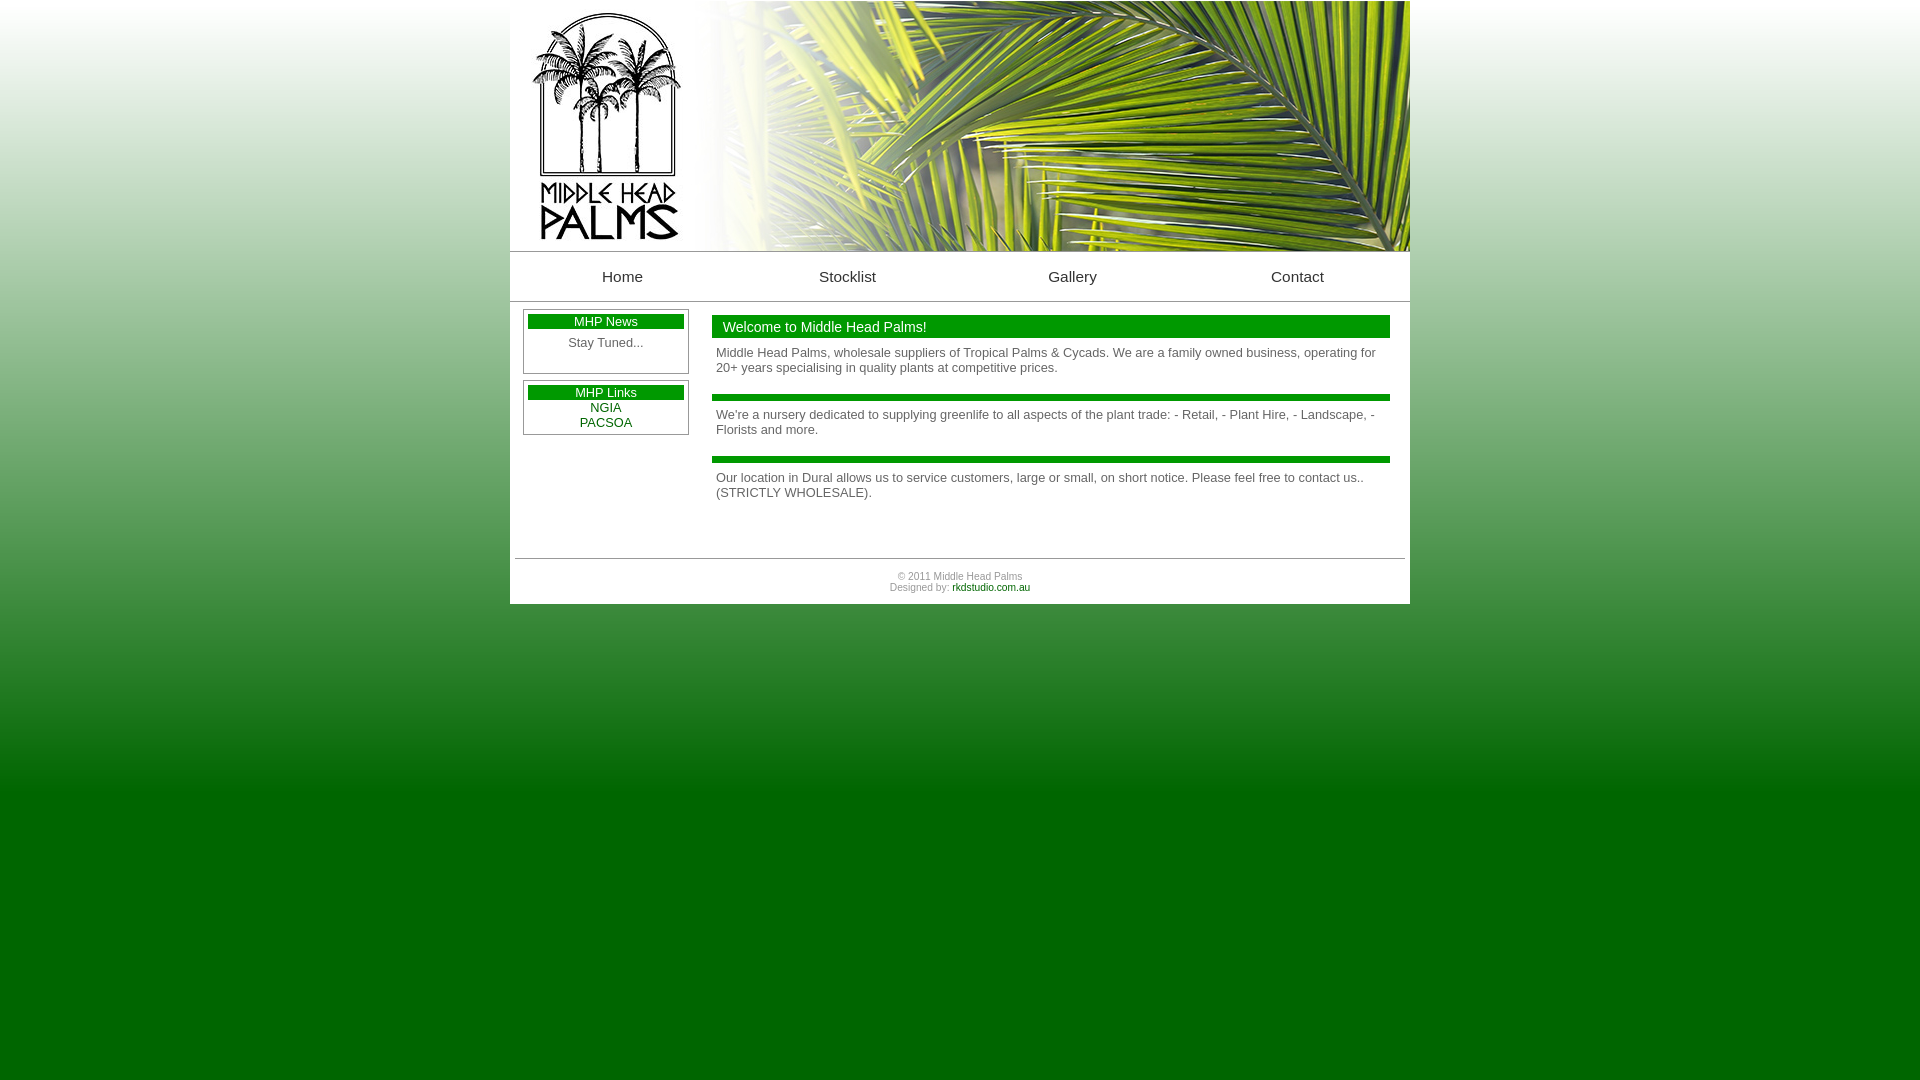 This screenshot has height=1080, width=1920. What do you see at coordinates (1298, 276) in the screenshot?
I see `Contact` at bounding box center [1298, 276].